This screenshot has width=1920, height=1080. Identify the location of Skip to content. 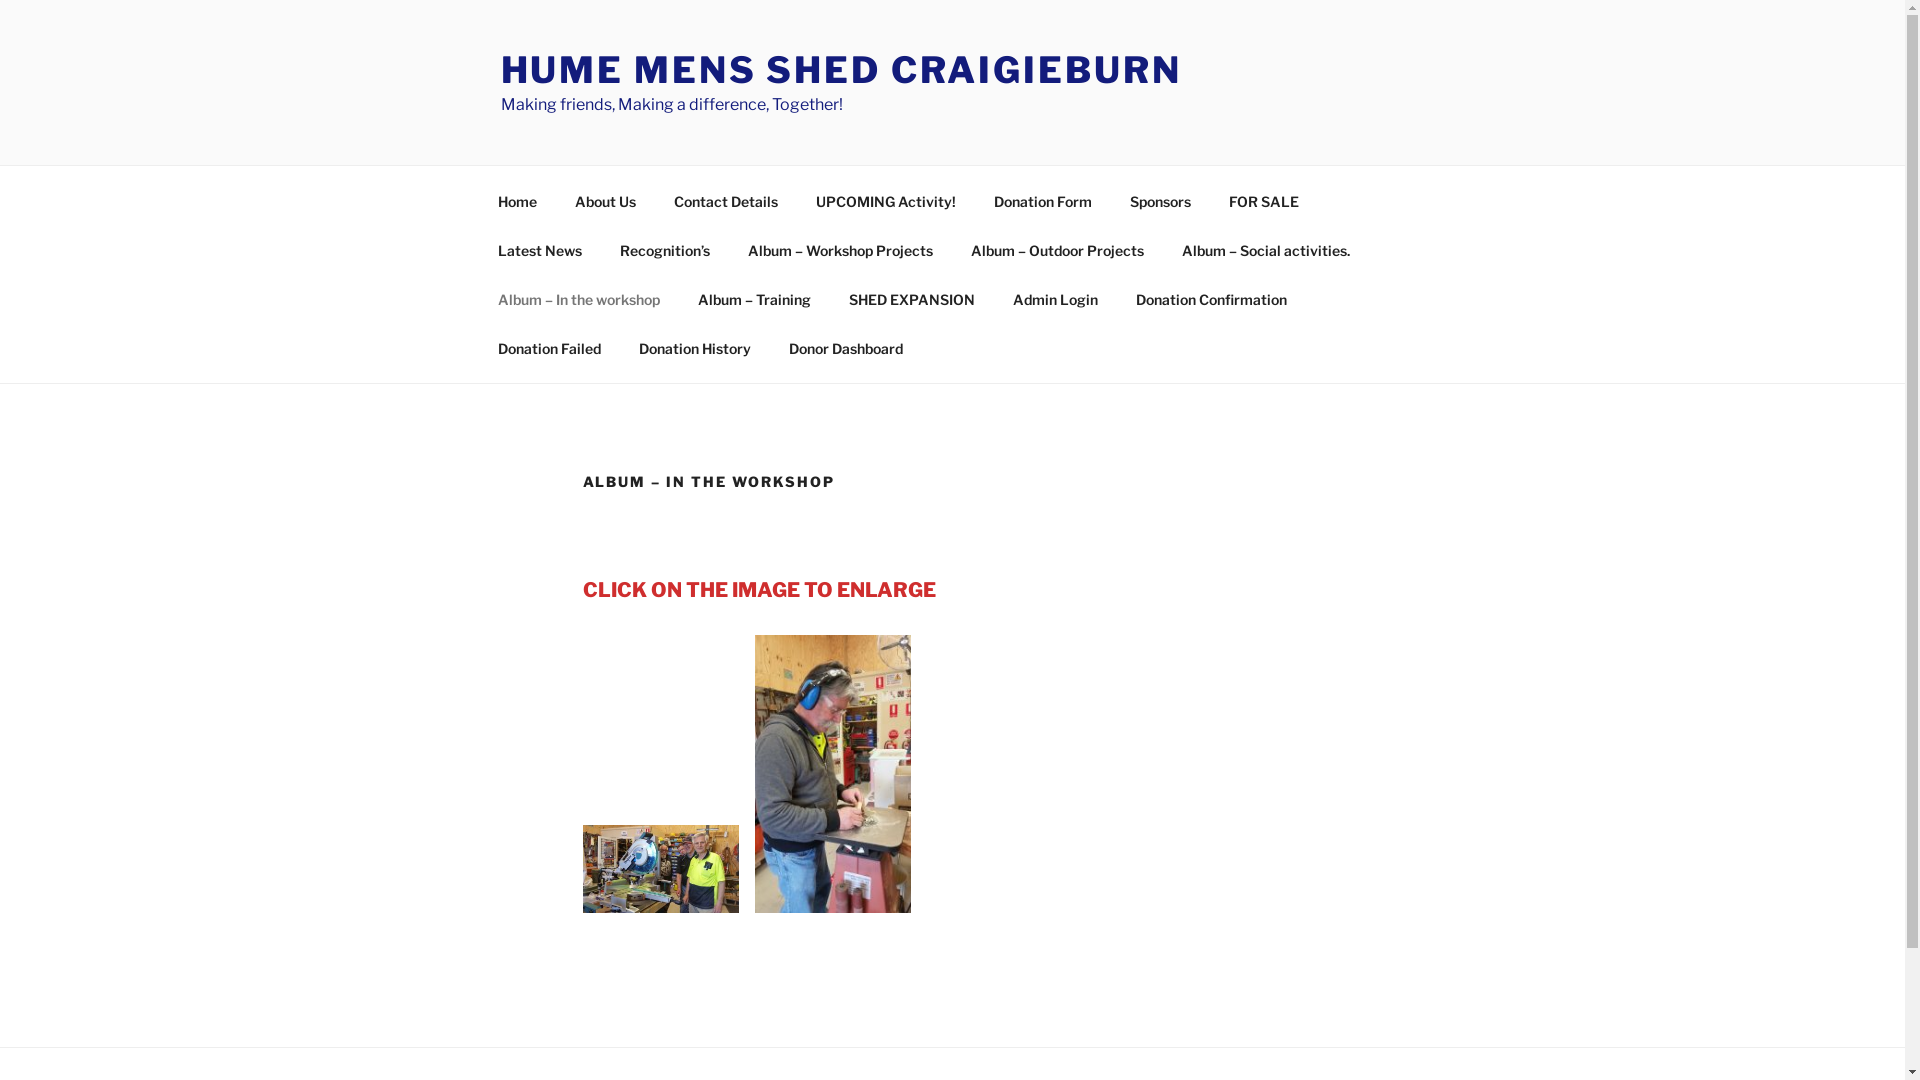
(0, 0).